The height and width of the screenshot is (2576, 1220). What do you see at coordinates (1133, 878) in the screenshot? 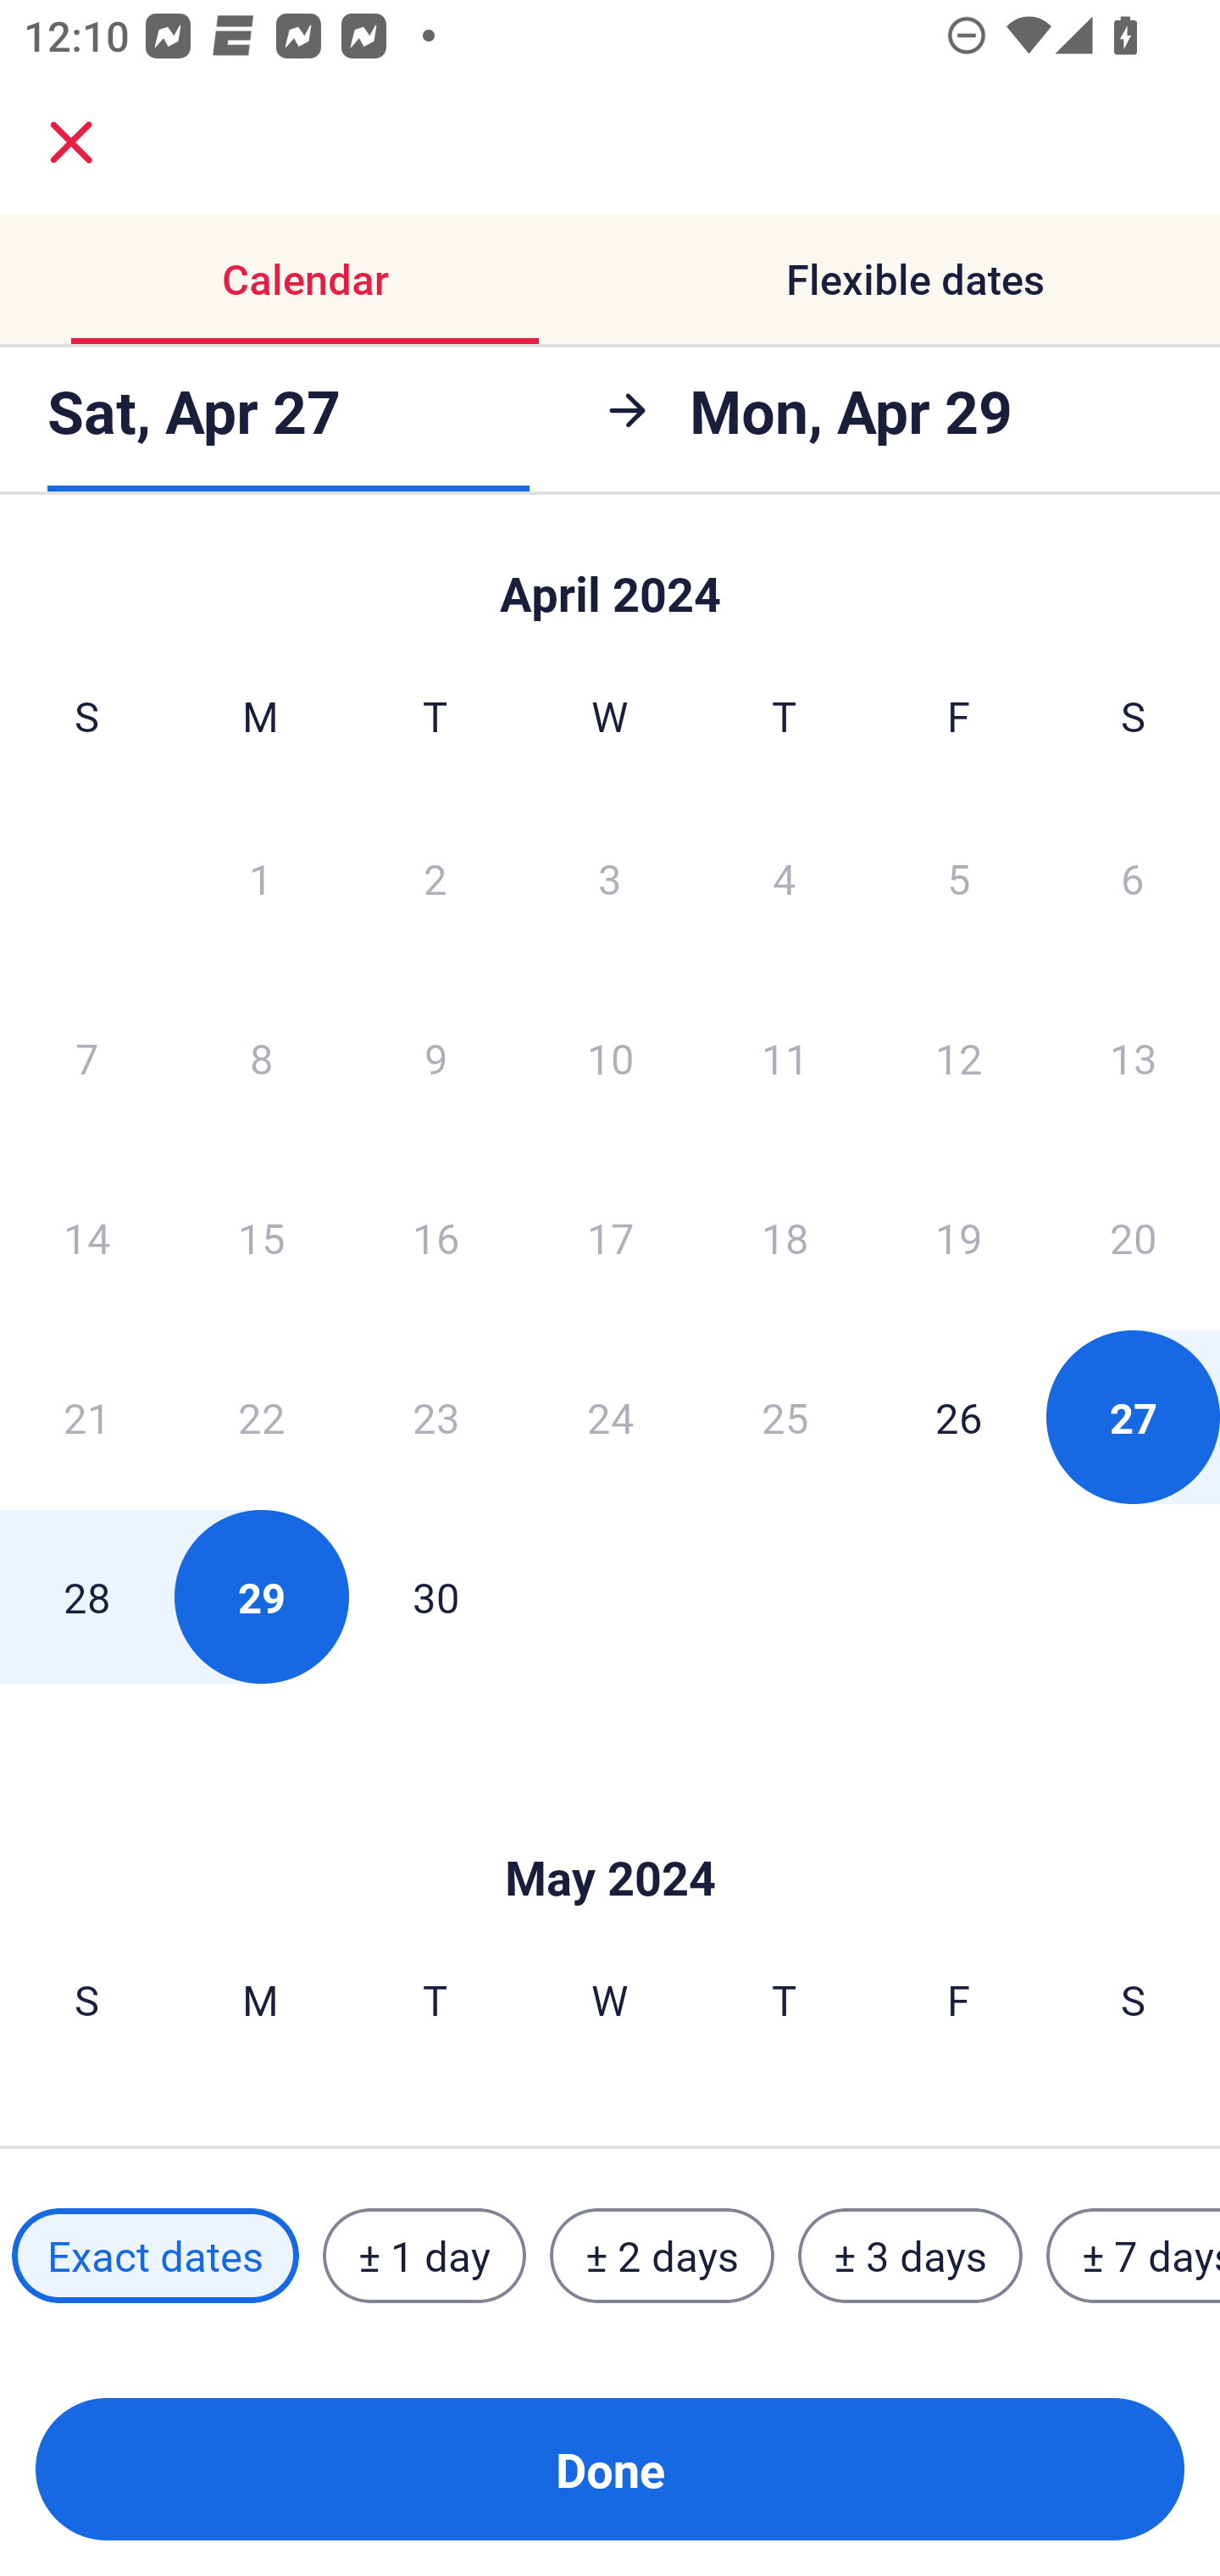
I see `6 Saturday, April 6, 2024` at bounding box center [1133, 878].